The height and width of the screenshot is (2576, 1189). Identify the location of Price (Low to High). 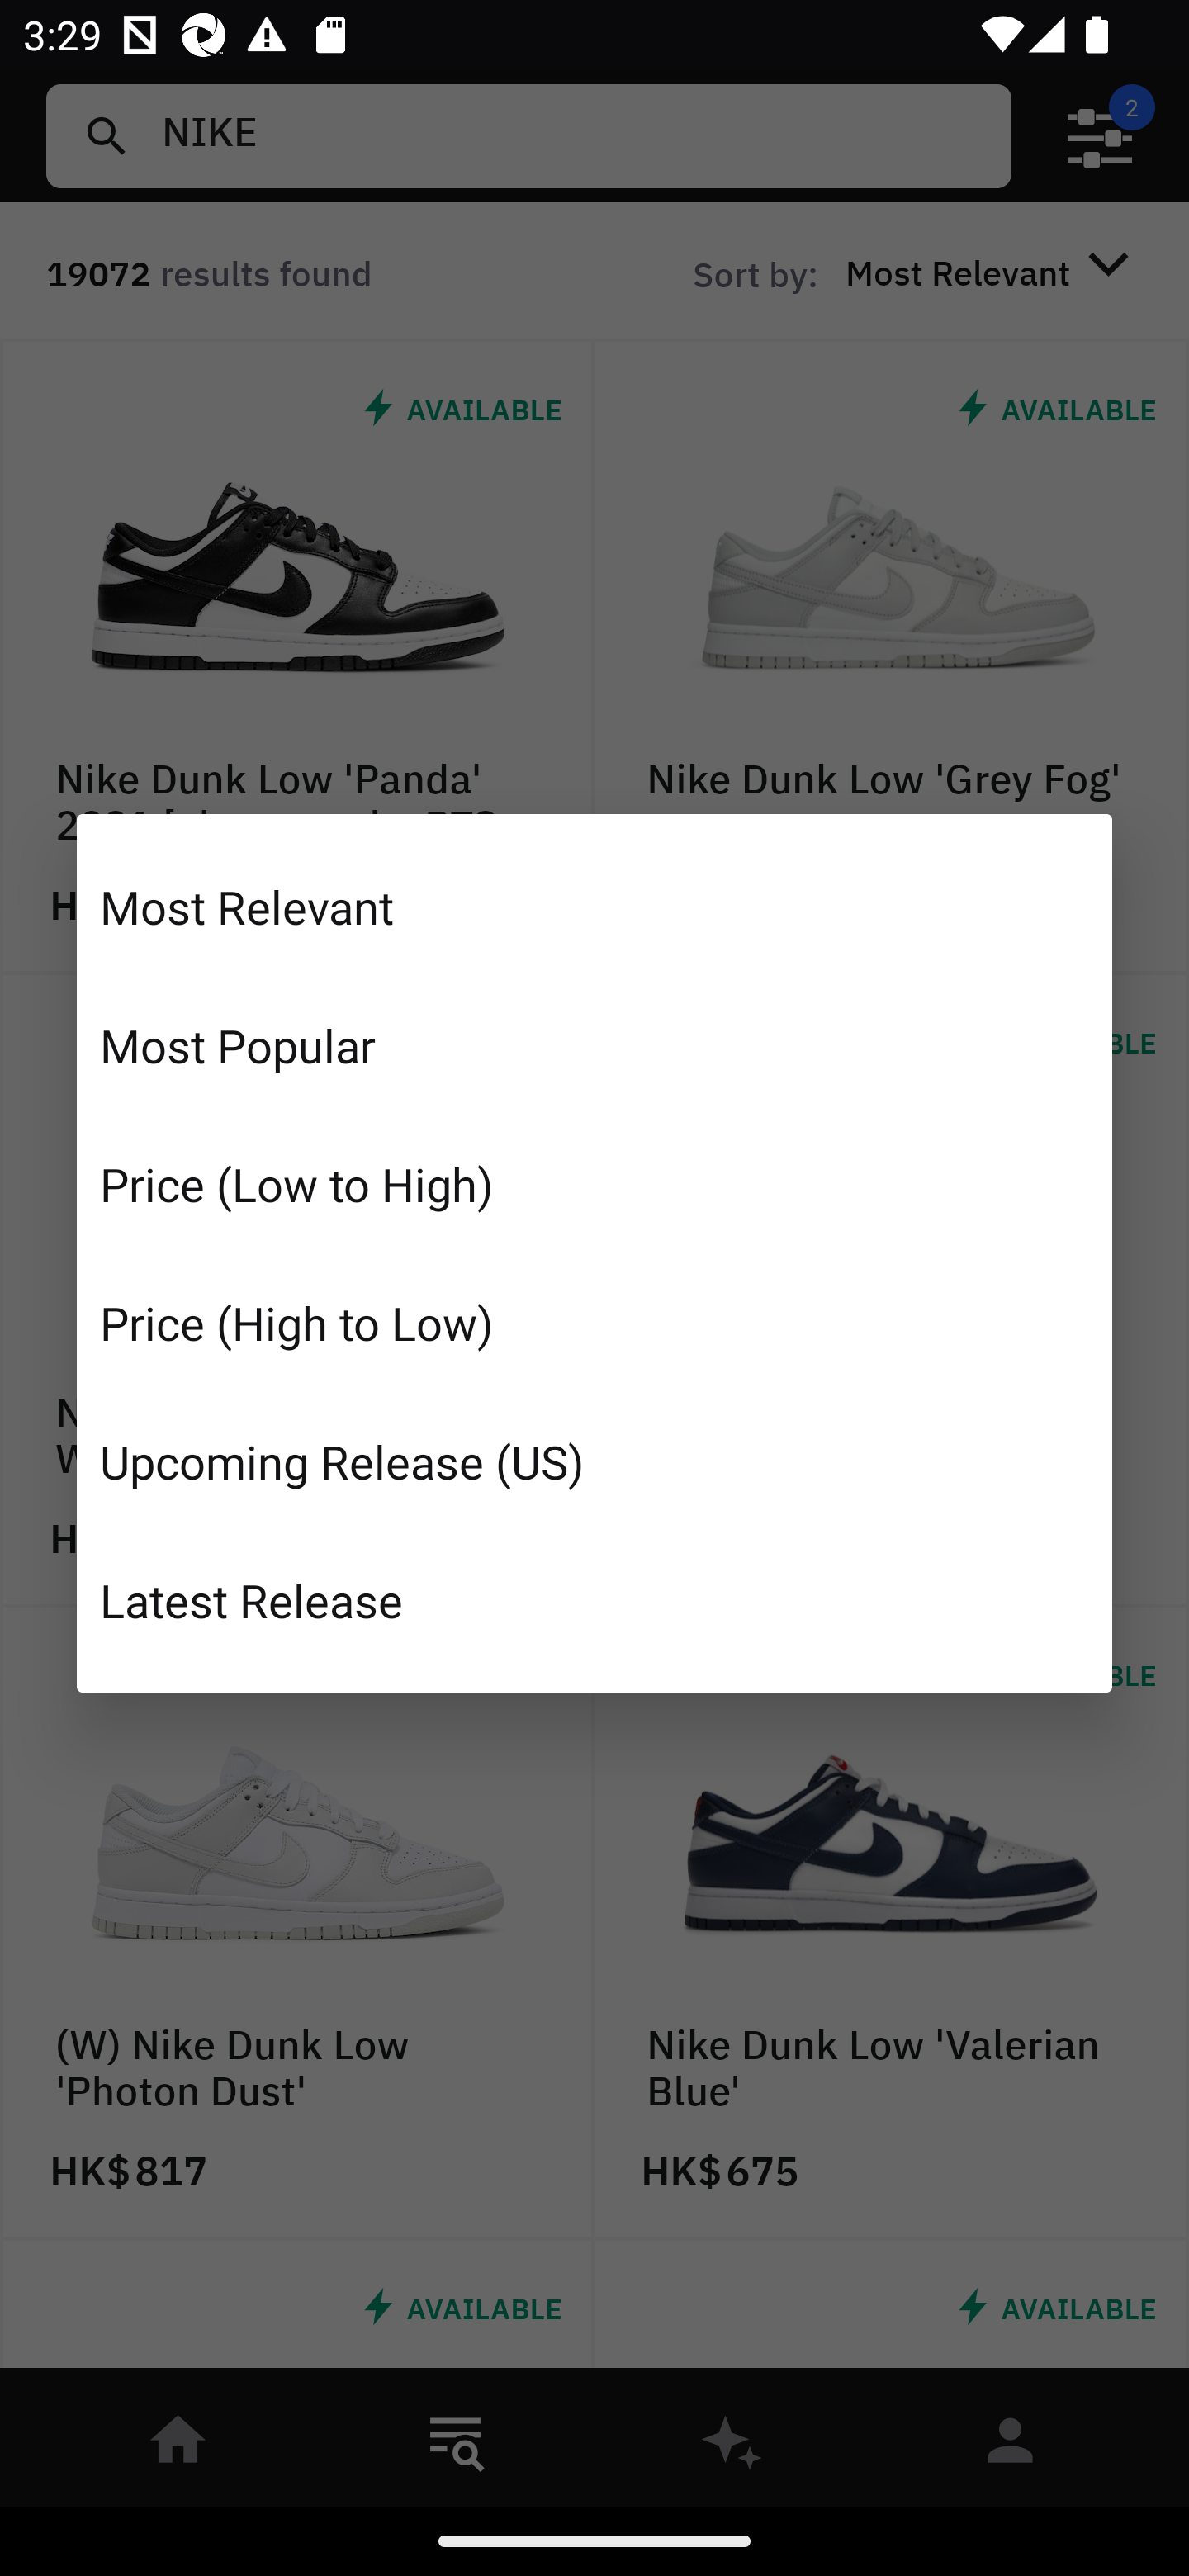
(594, 1184).